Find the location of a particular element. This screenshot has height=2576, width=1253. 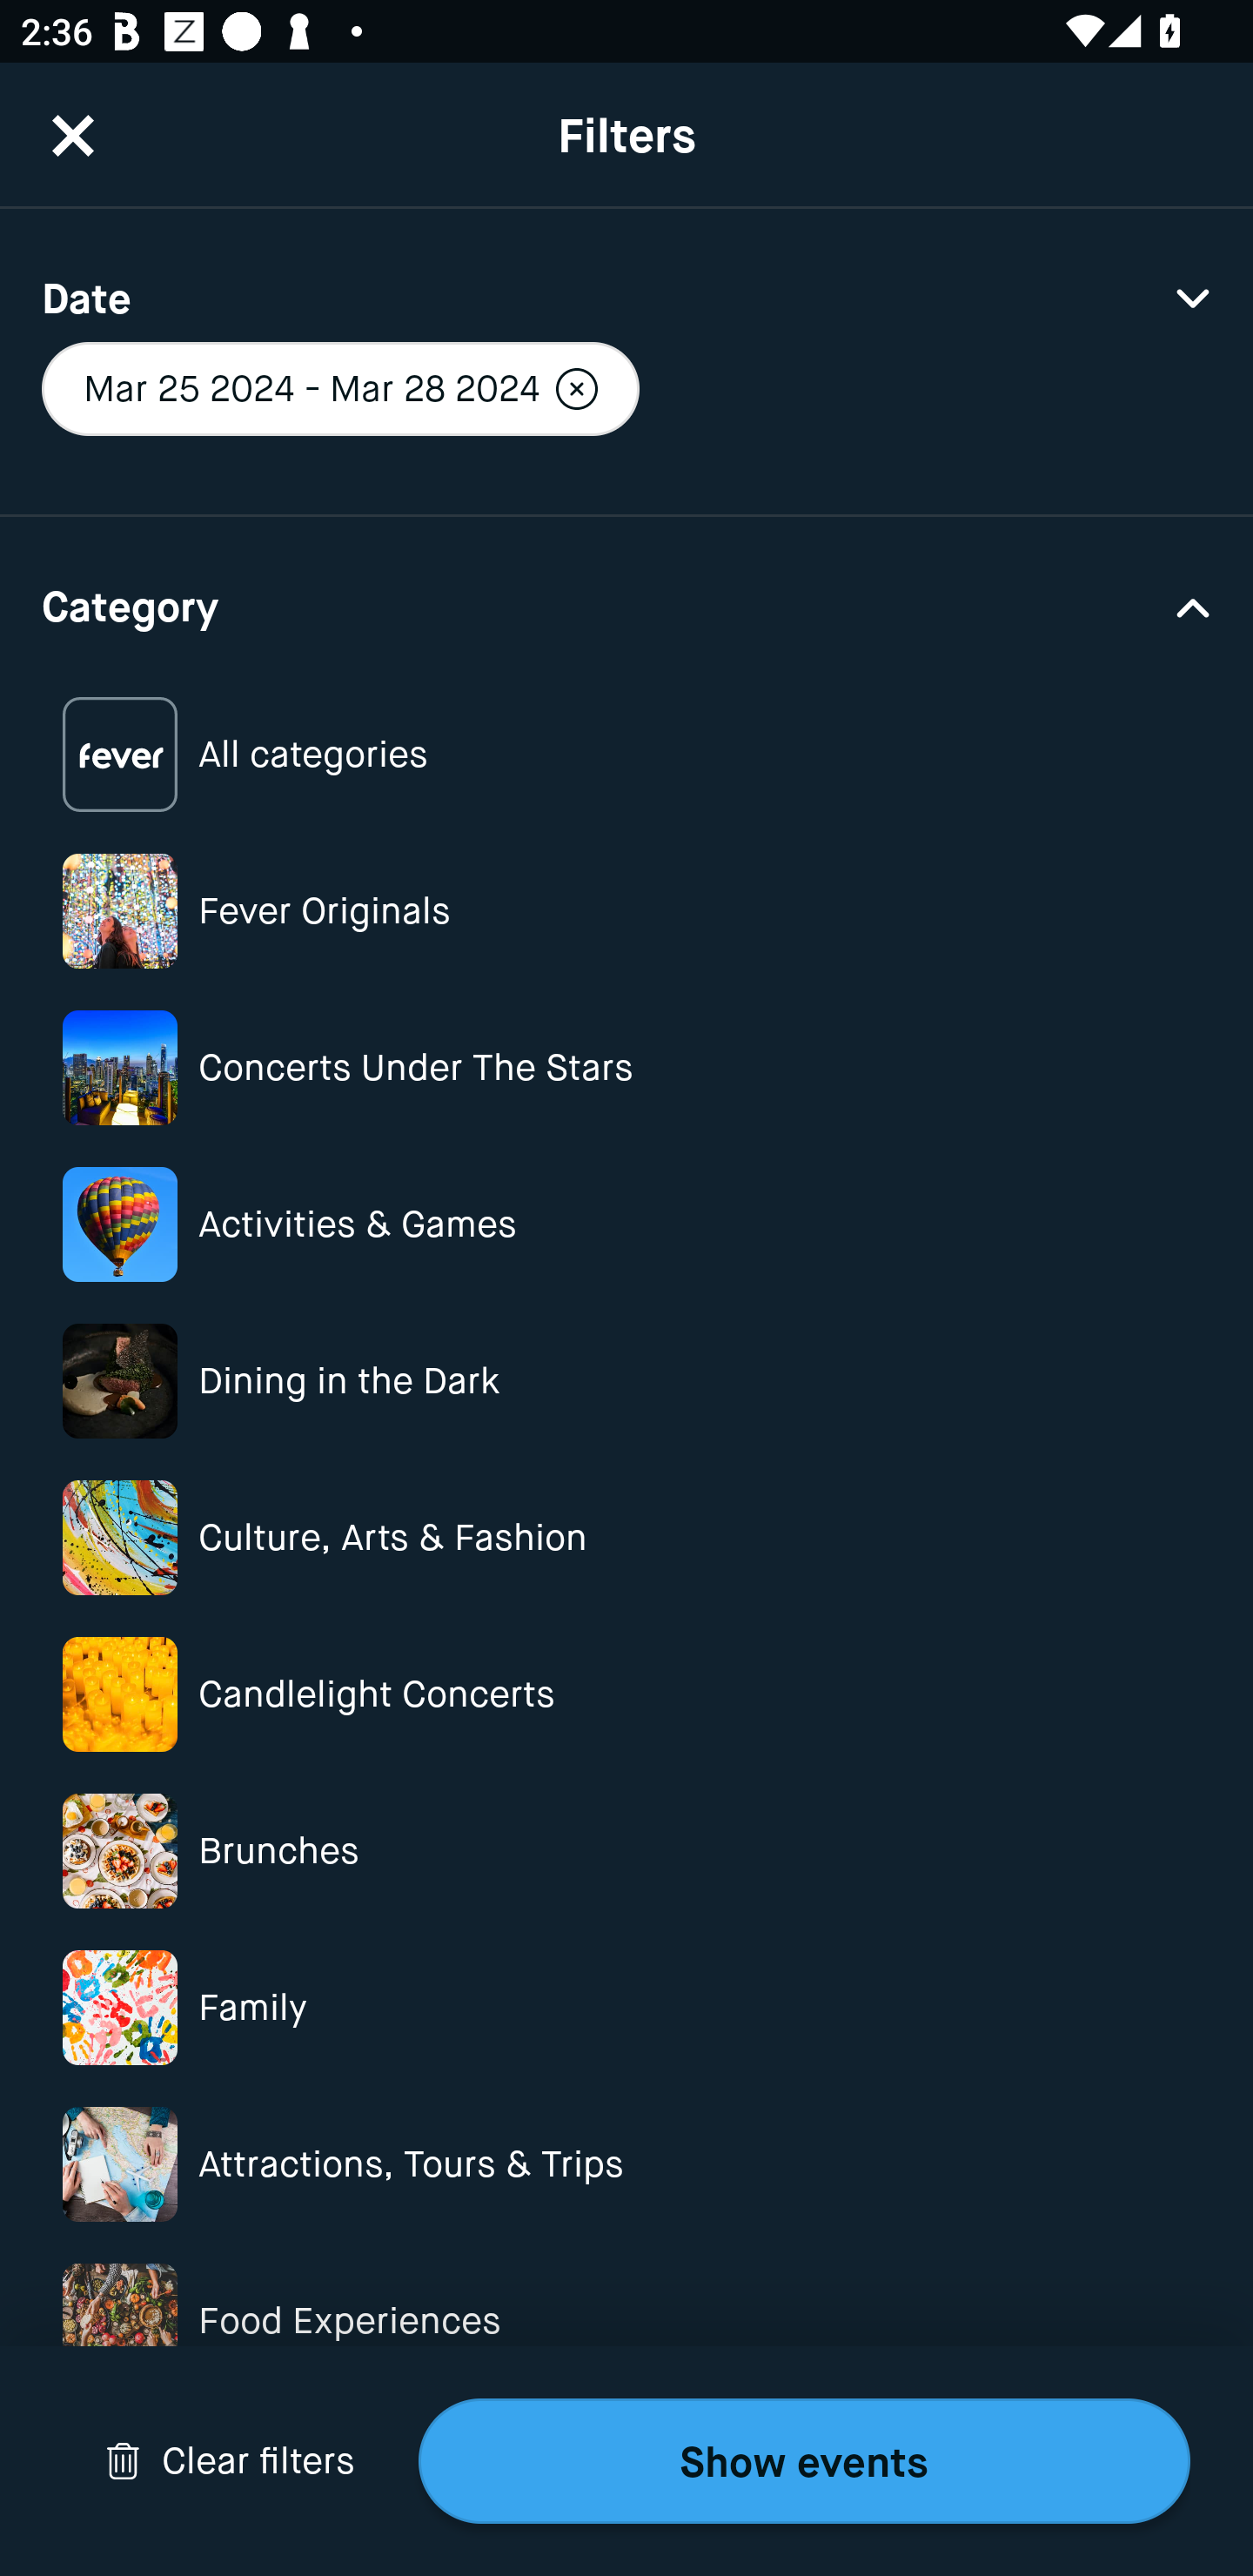

Drop Down Arrow Clear filters is located at coordinates (230, 2461).